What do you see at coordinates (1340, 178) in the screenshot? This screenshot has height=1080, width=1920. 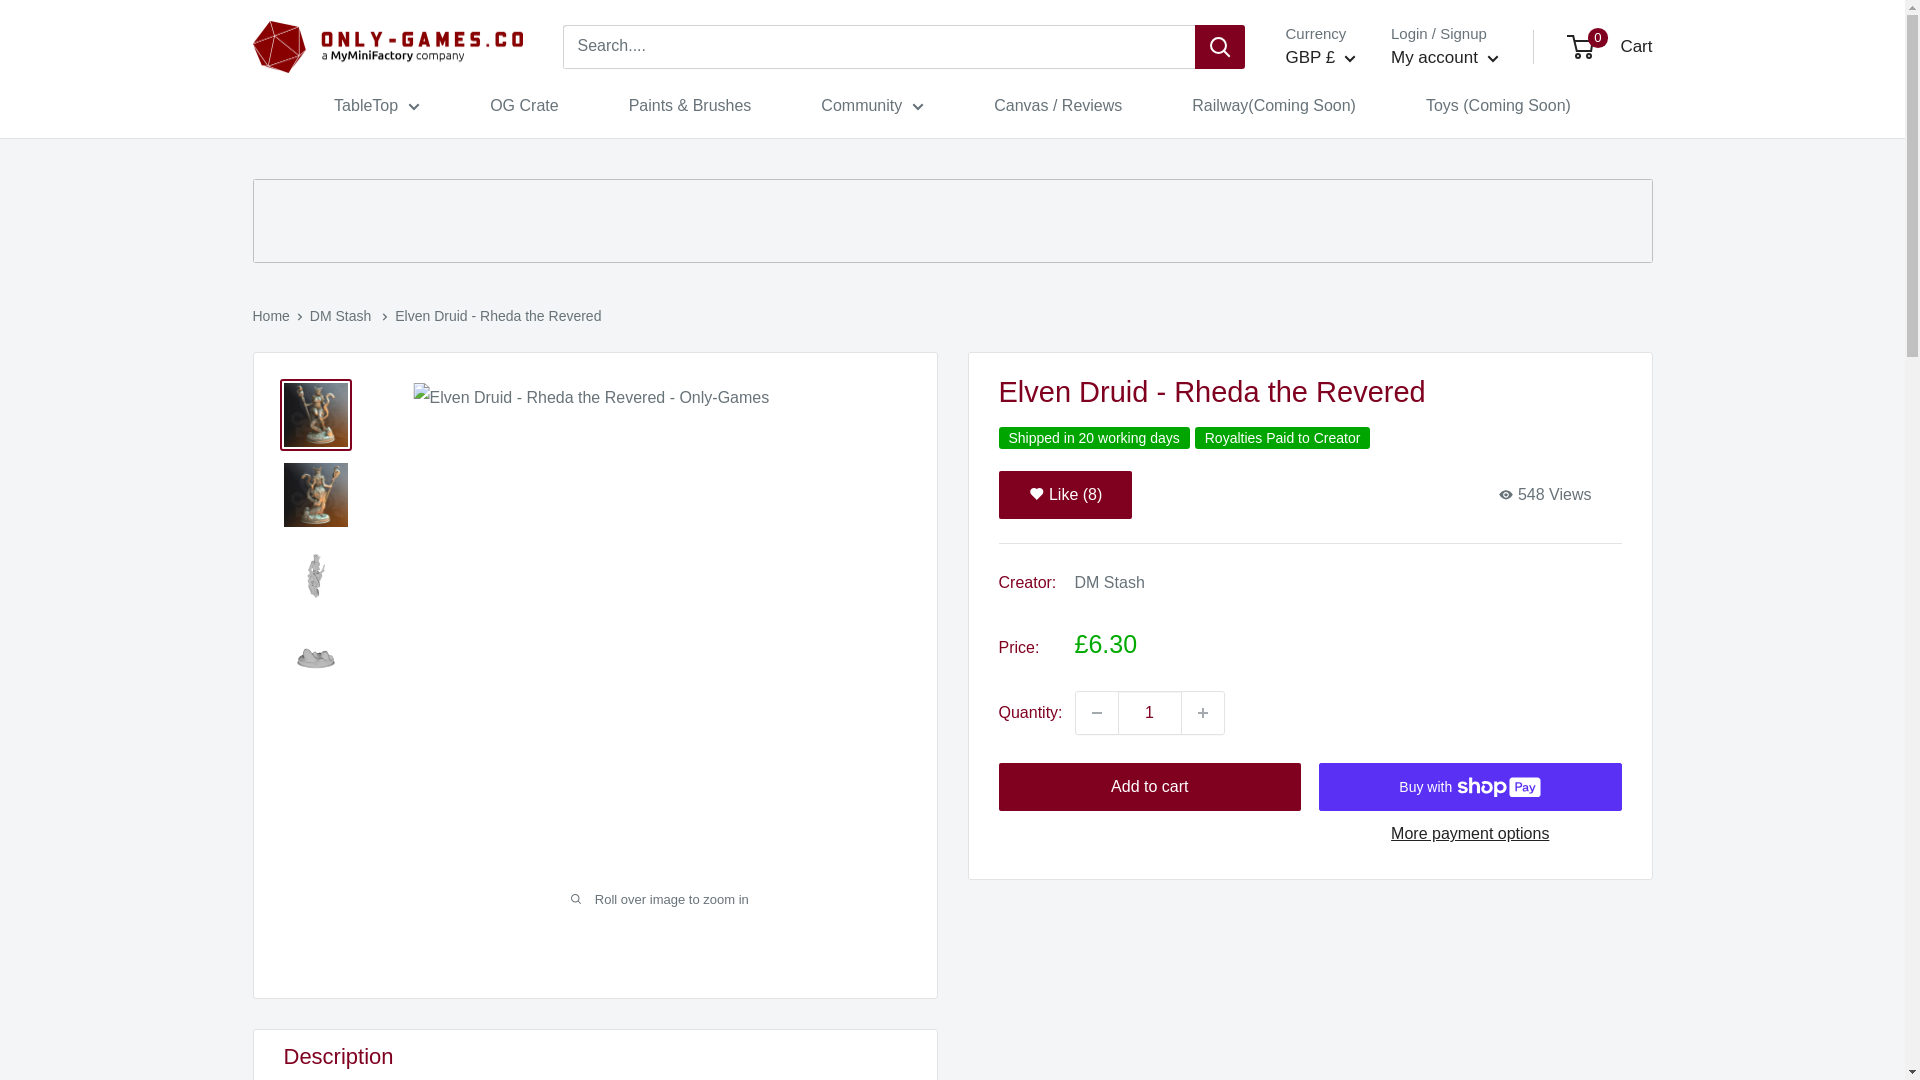 I see `EUR` at bounding box center [1340, 178].